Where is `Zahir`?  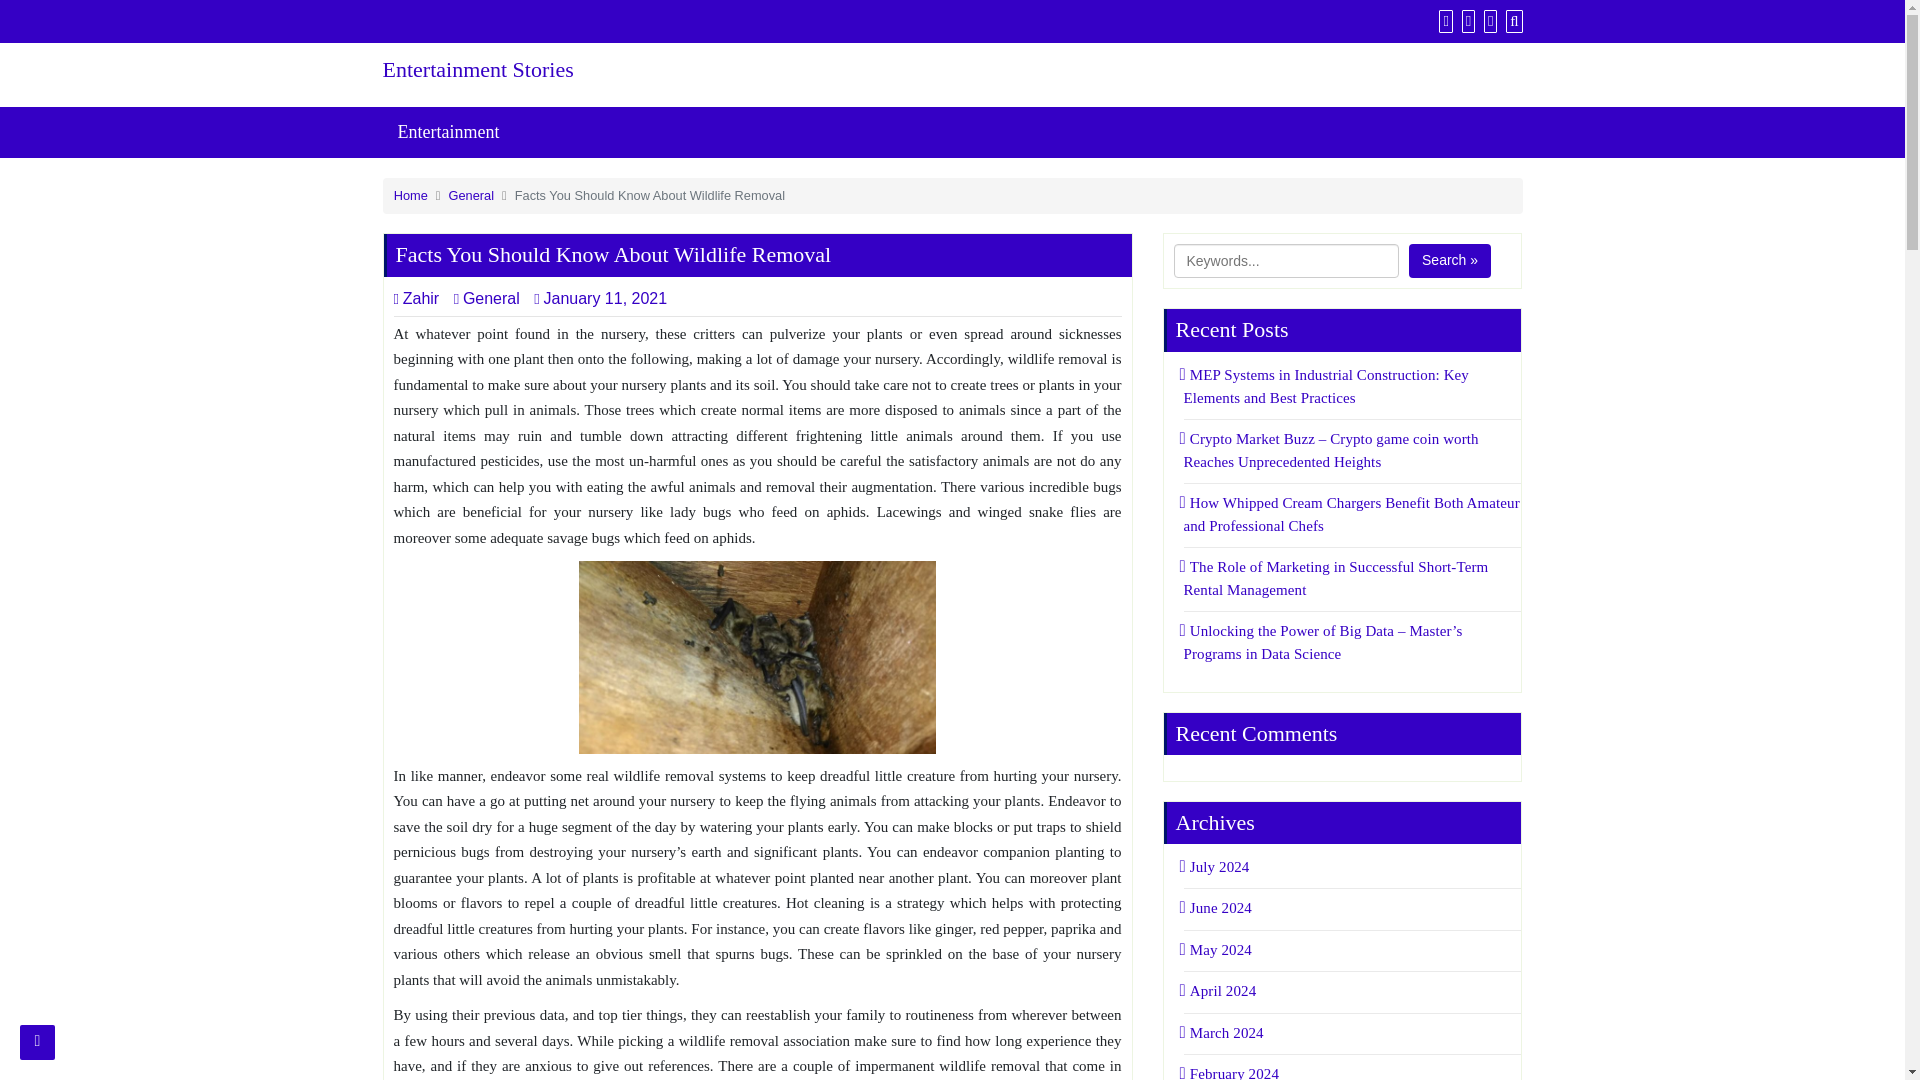 Zahir is located at coordinates (416, 298).